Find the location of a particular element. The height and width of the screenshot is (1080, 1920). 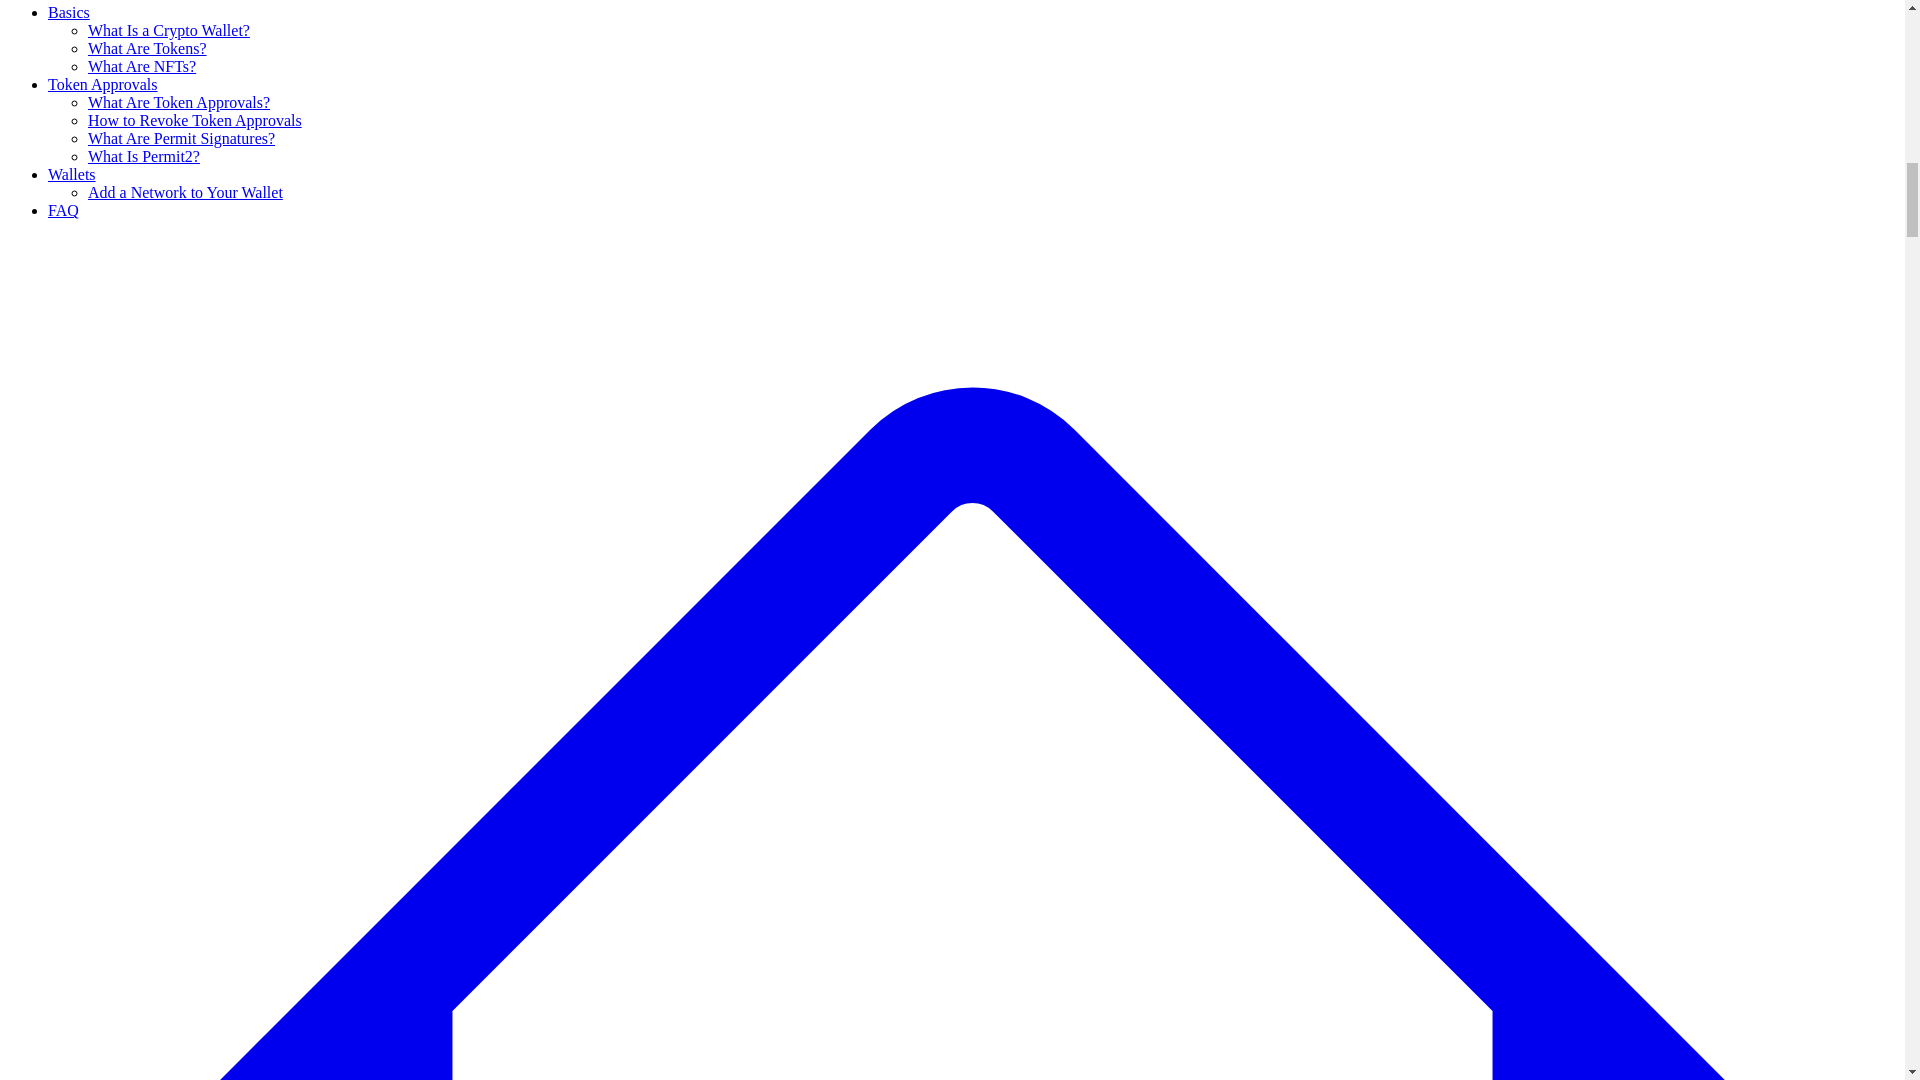

Token Approvals is located at coordinates (102, 84).